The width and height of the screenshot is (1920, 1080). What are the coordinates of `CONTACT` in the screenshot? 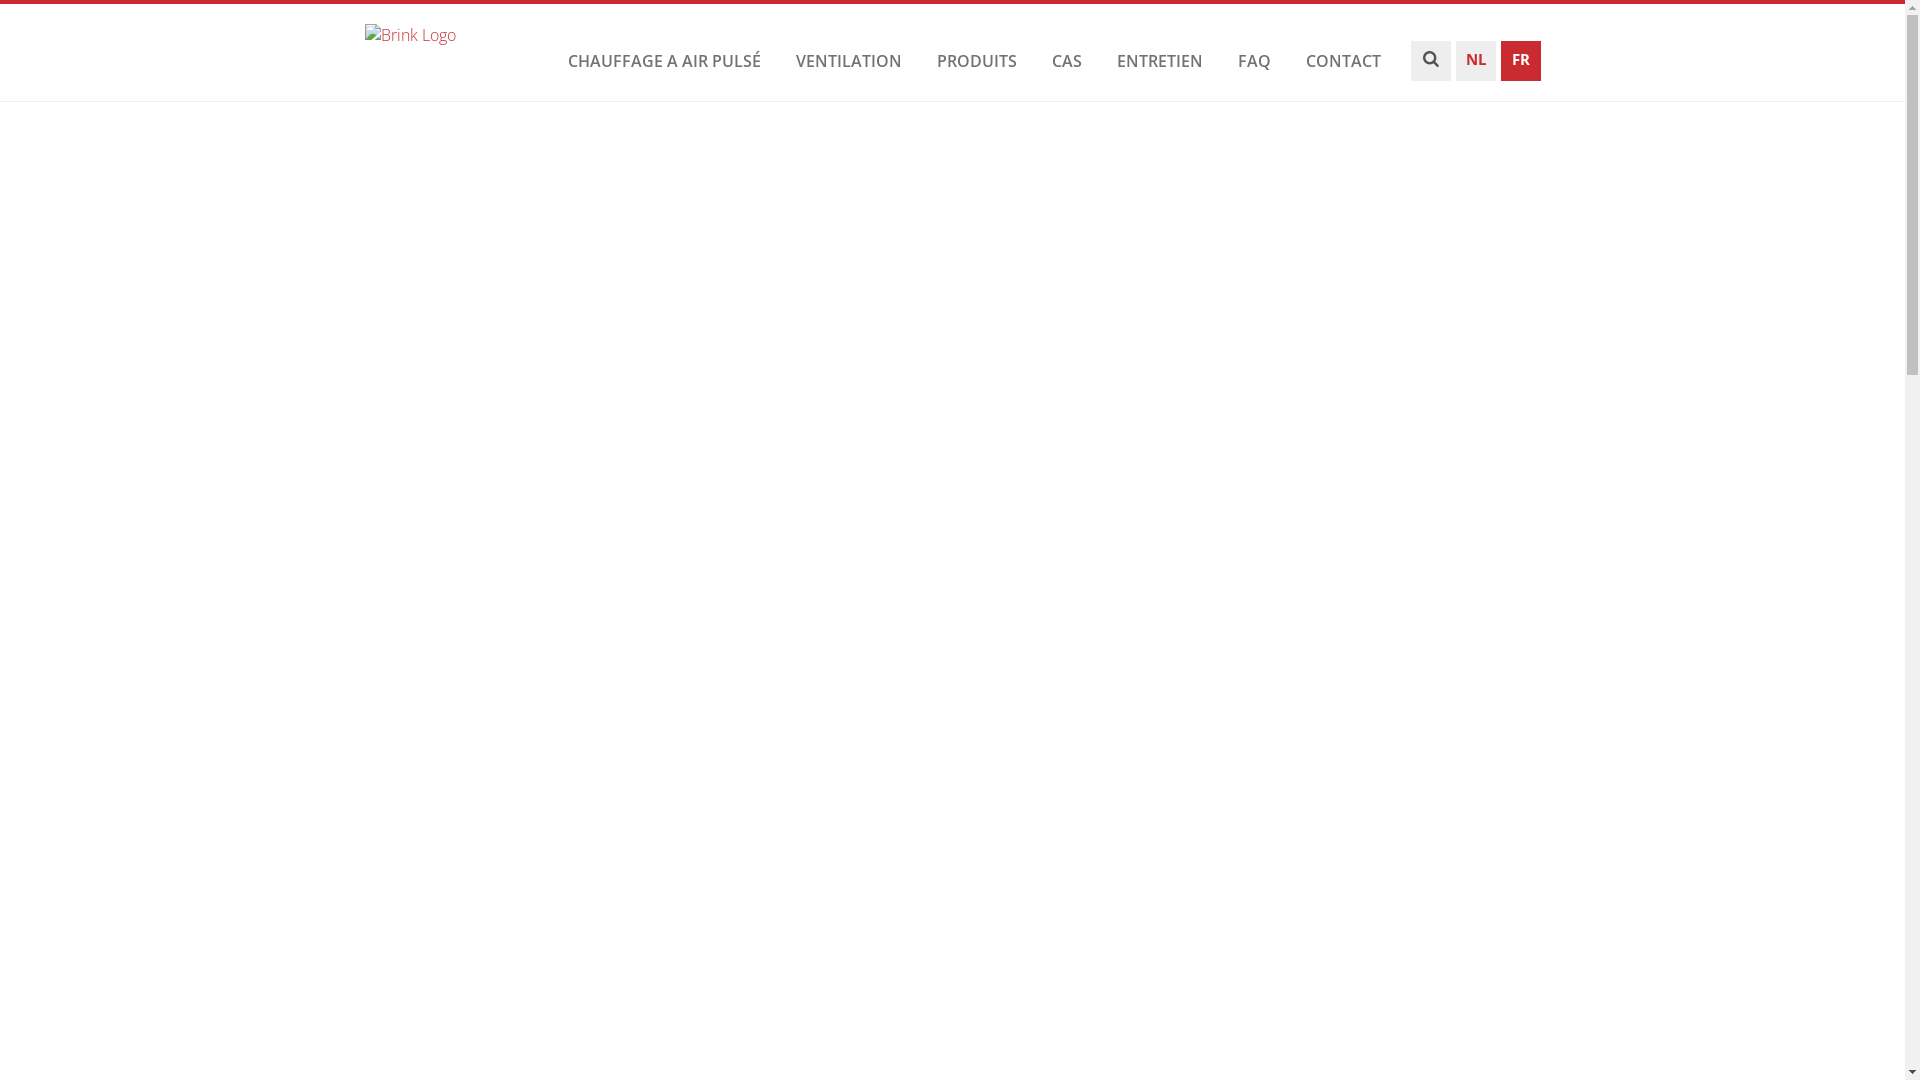 It's located at (1342, 61).